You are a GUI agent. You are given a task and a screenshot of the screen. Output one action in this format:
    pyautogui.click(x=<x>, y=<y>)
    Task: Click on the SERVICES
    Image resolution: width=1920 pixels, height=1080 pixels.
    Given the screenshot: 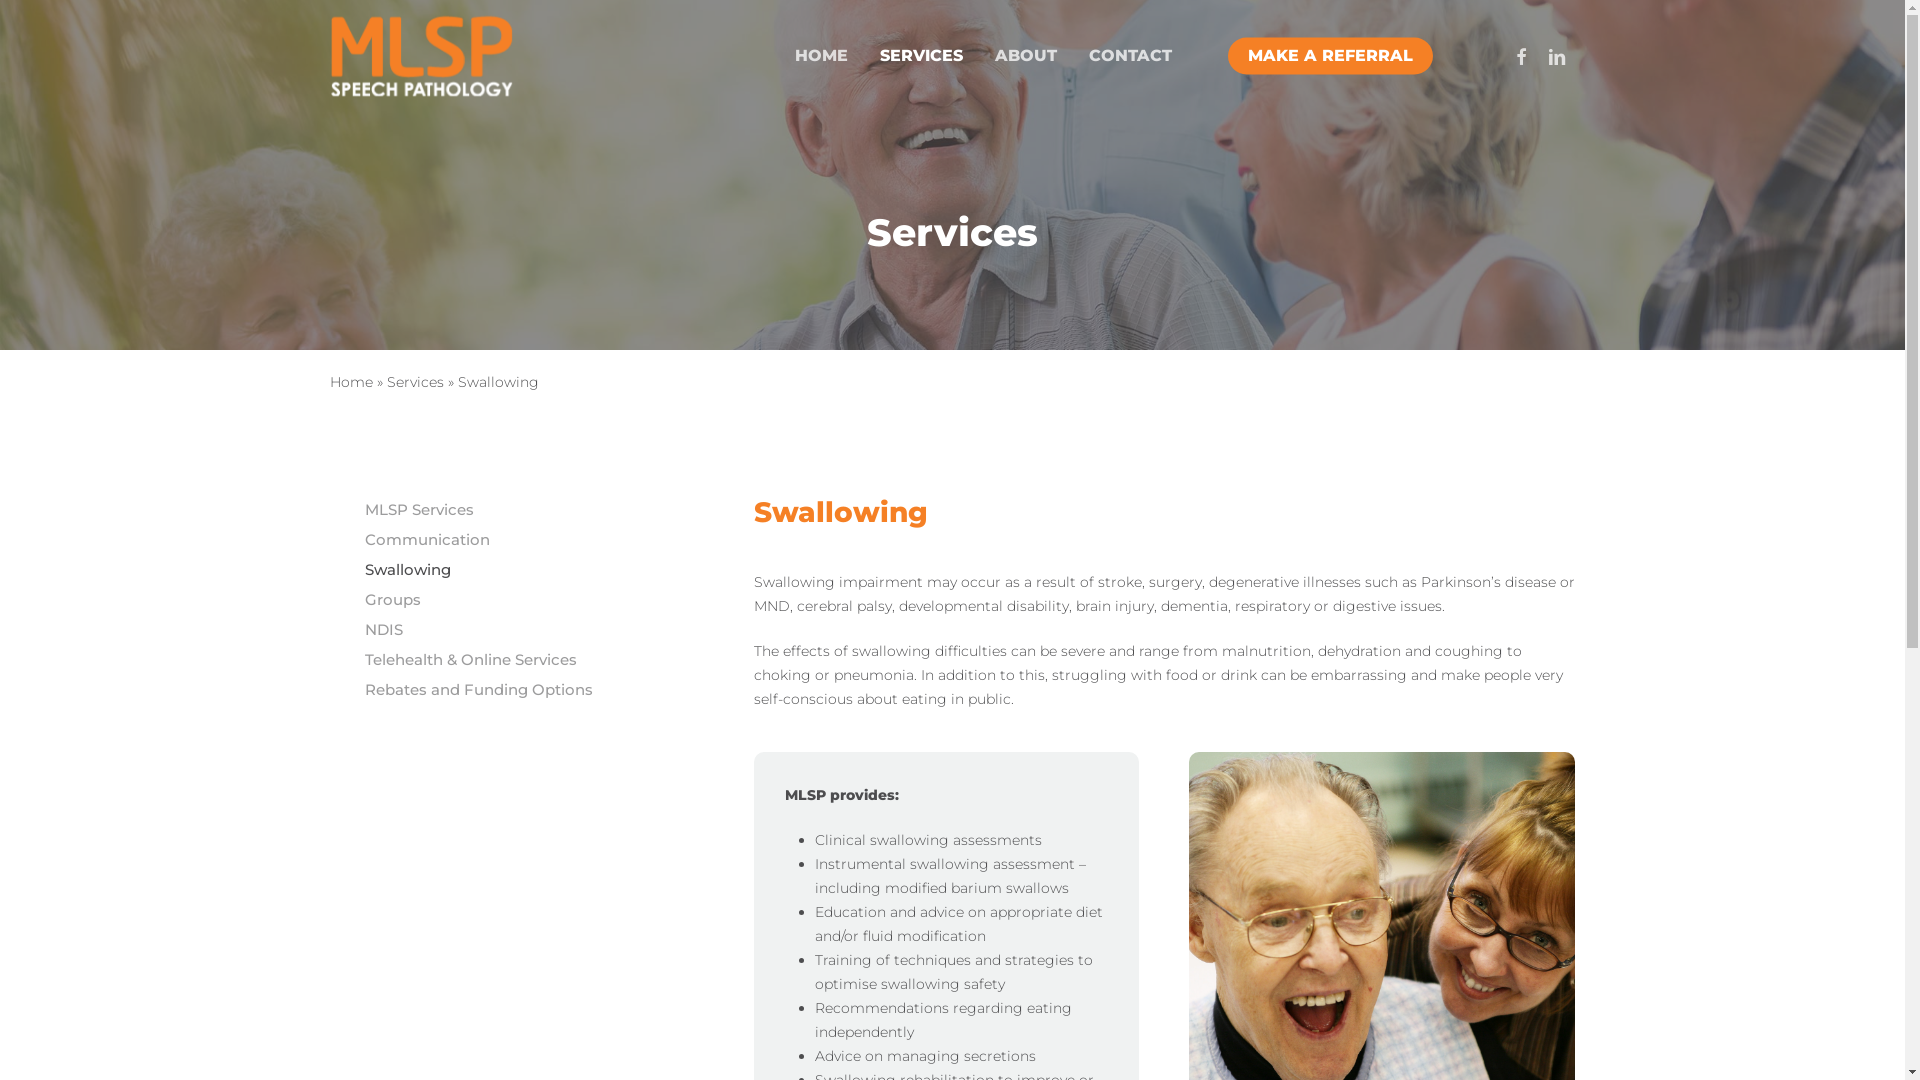 What is the action you would take?
    pyautogui.click(x=922, y=56)
    